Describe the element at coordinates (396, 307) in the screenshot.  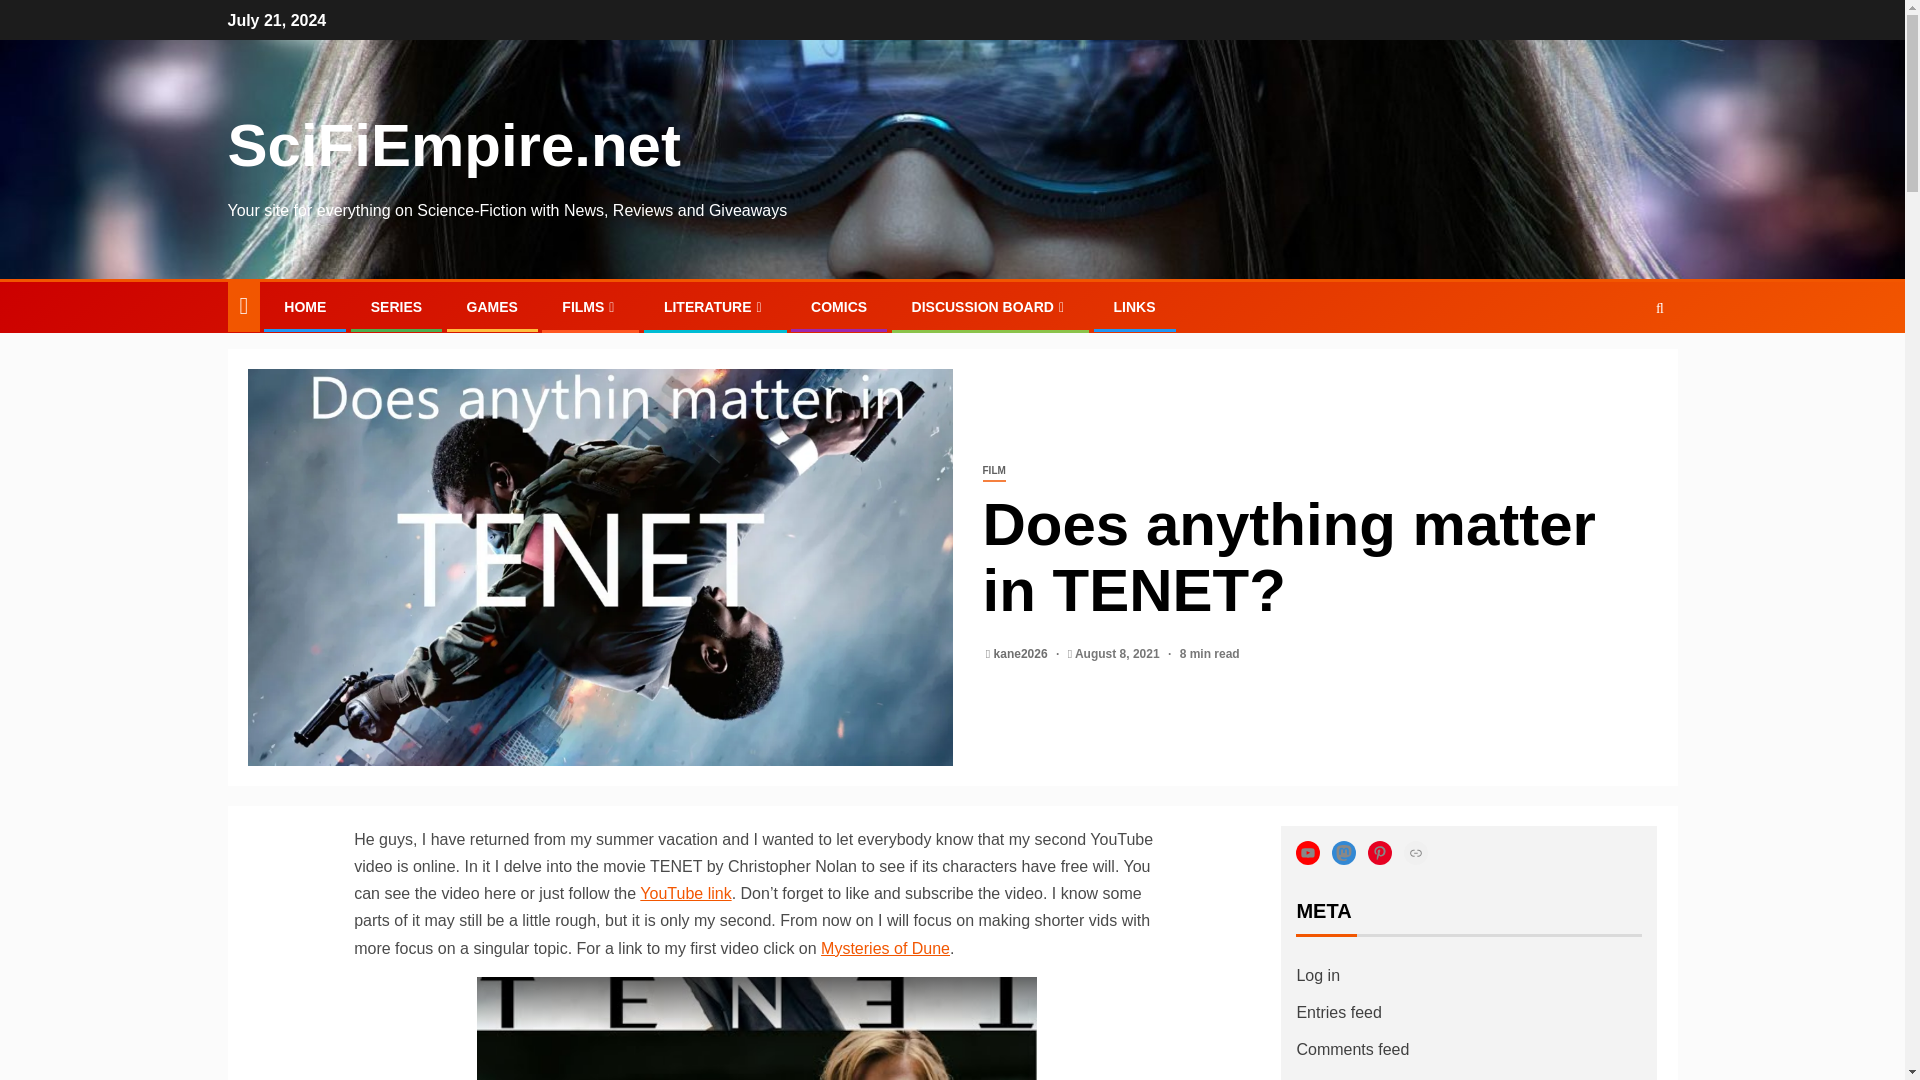
I see `SERIES` at that location.